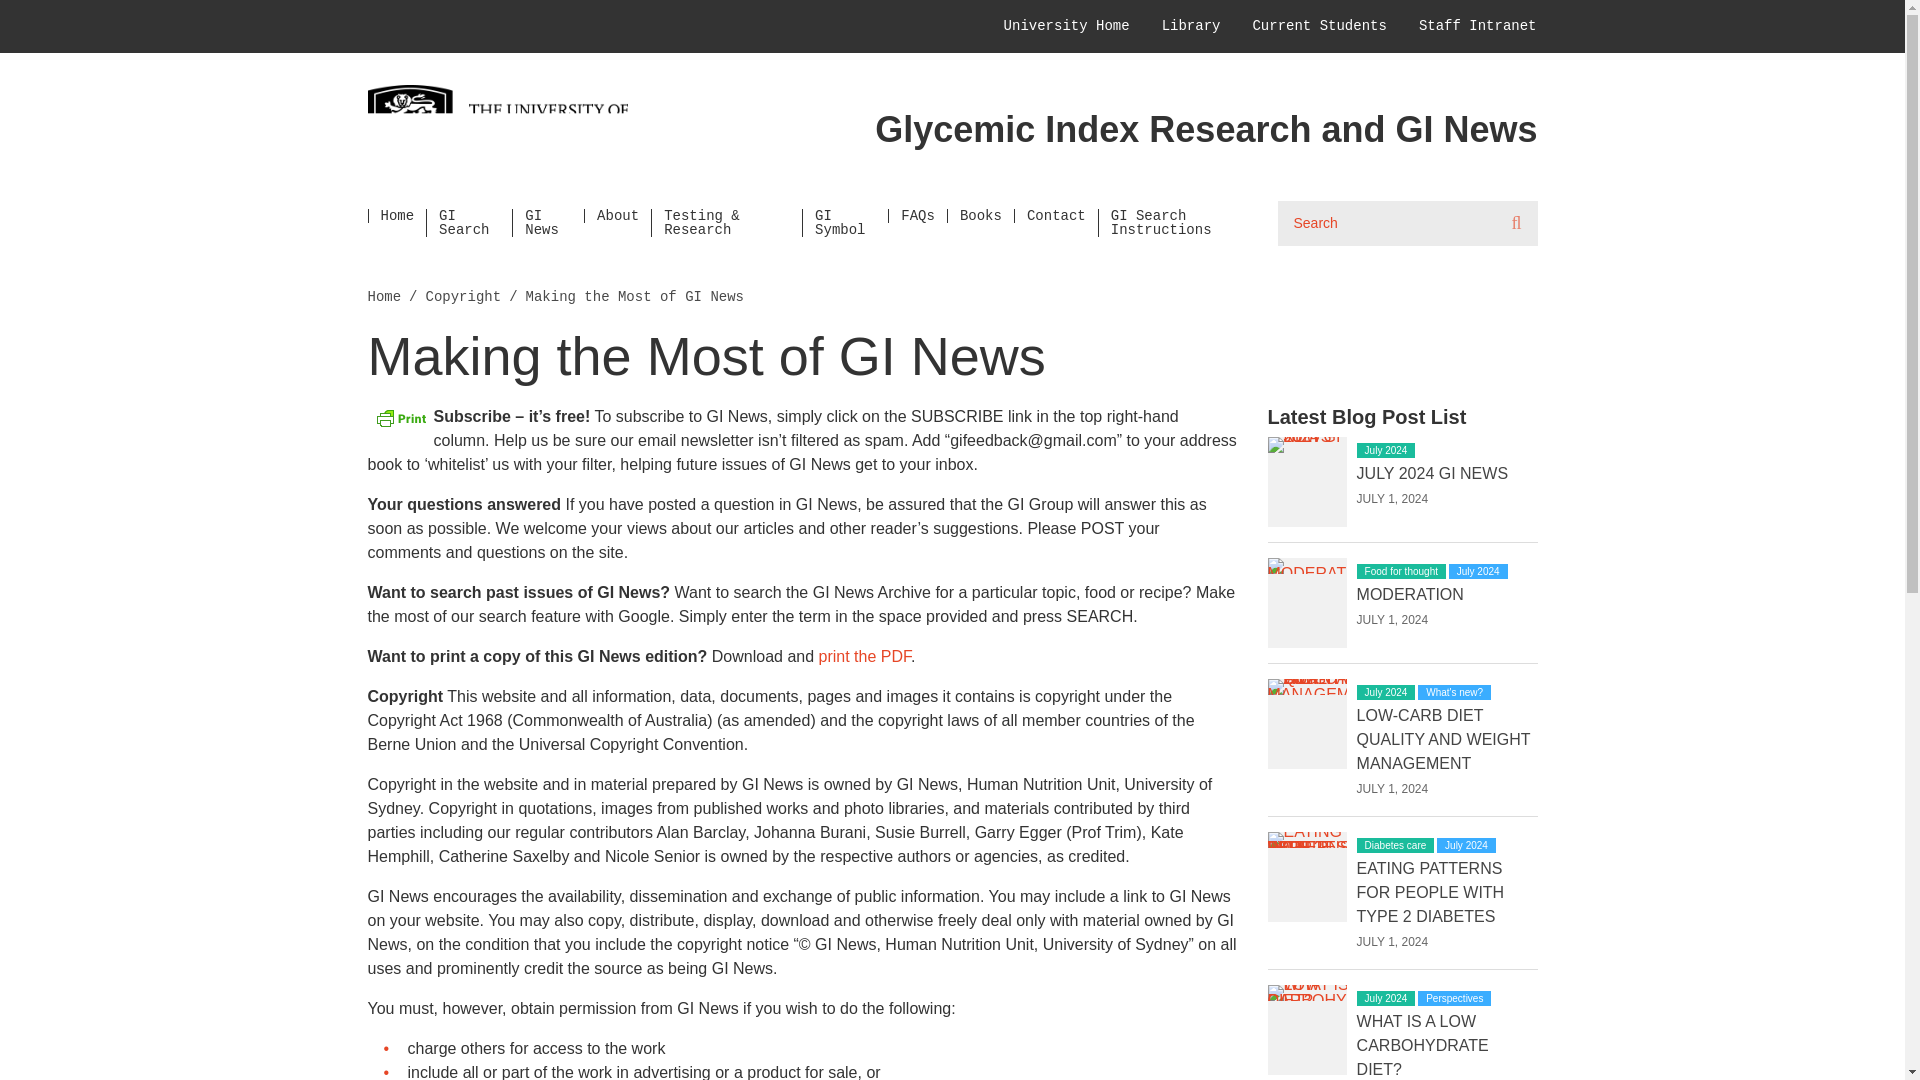 The height and width of the screenshot is (1080, 1920). Describe the element at coordinates (1188, 222) in the screenshot. I see `GI Search Instructions` at that location.